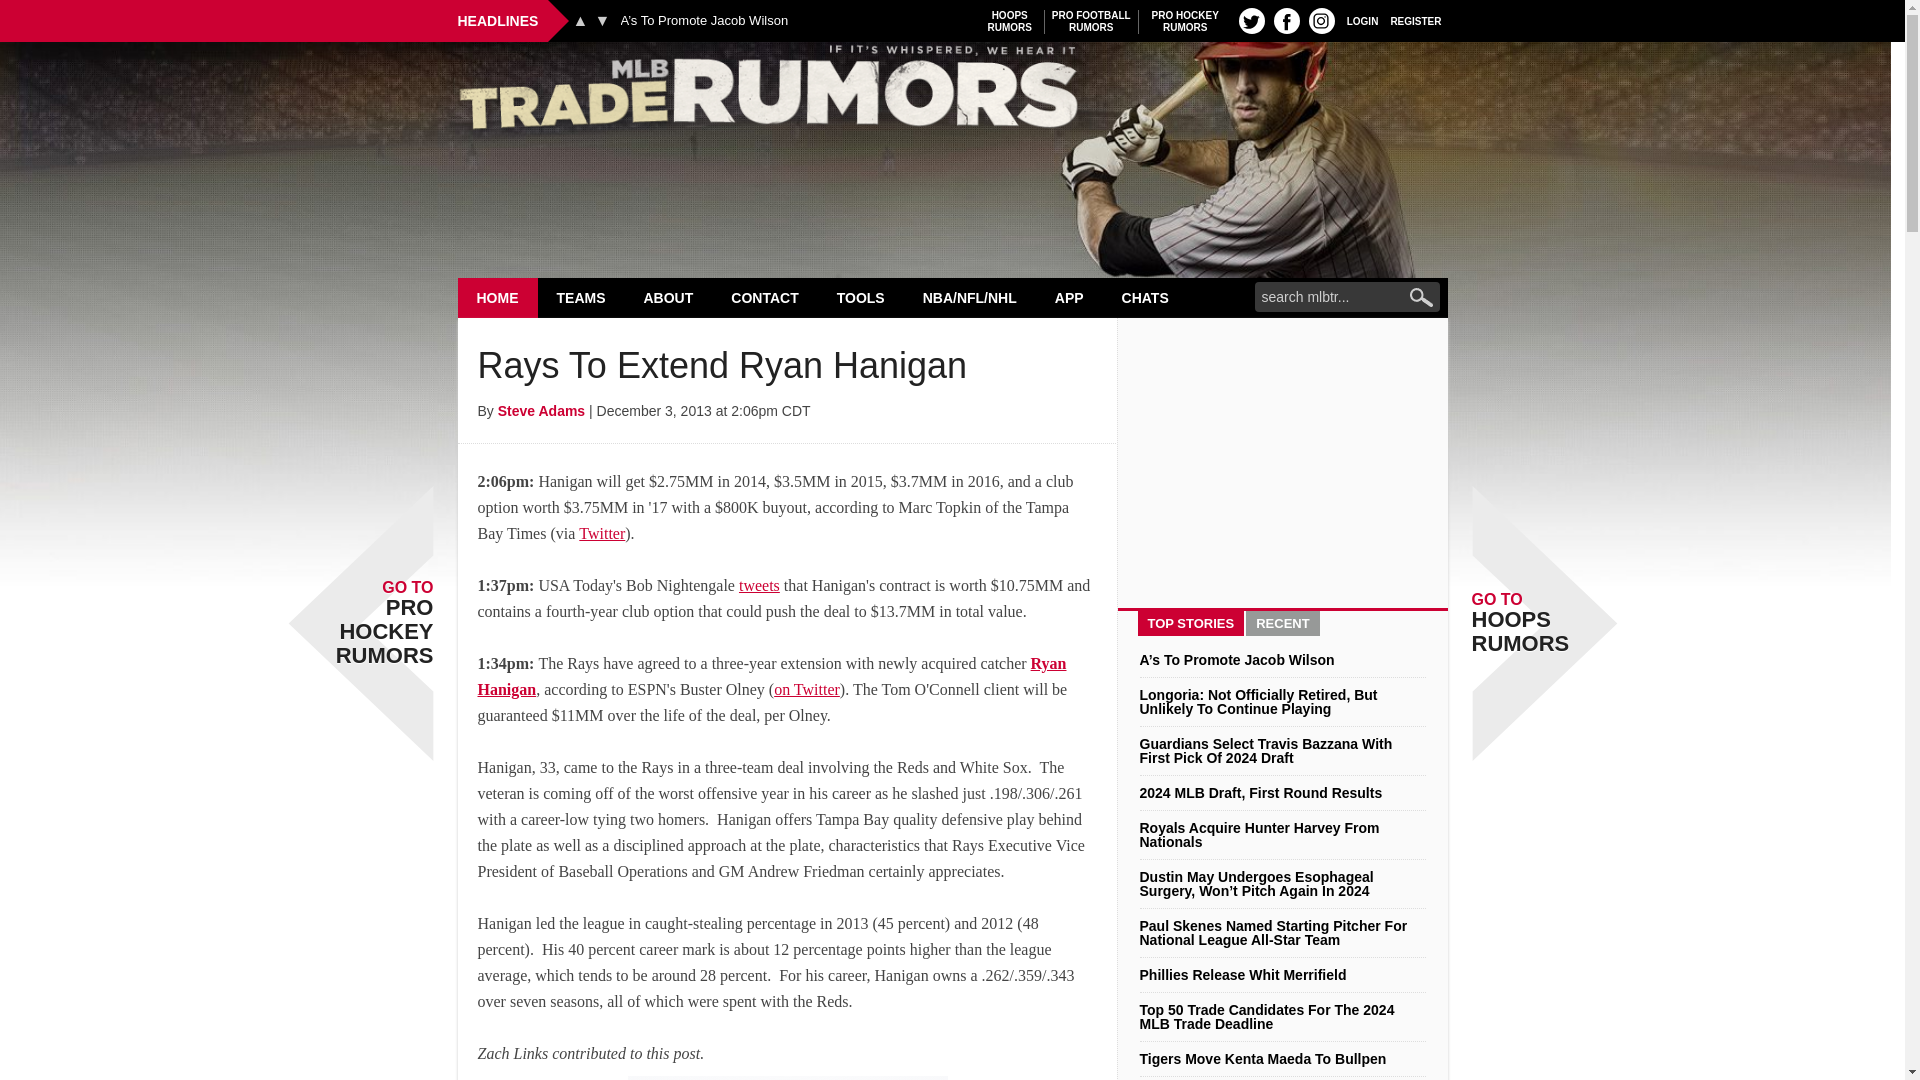 The width and height of the screenshot is (1920, 1080). Describe the element at coordinates (1362, 20) in the screenshot. I see `REGISTER` at that location.